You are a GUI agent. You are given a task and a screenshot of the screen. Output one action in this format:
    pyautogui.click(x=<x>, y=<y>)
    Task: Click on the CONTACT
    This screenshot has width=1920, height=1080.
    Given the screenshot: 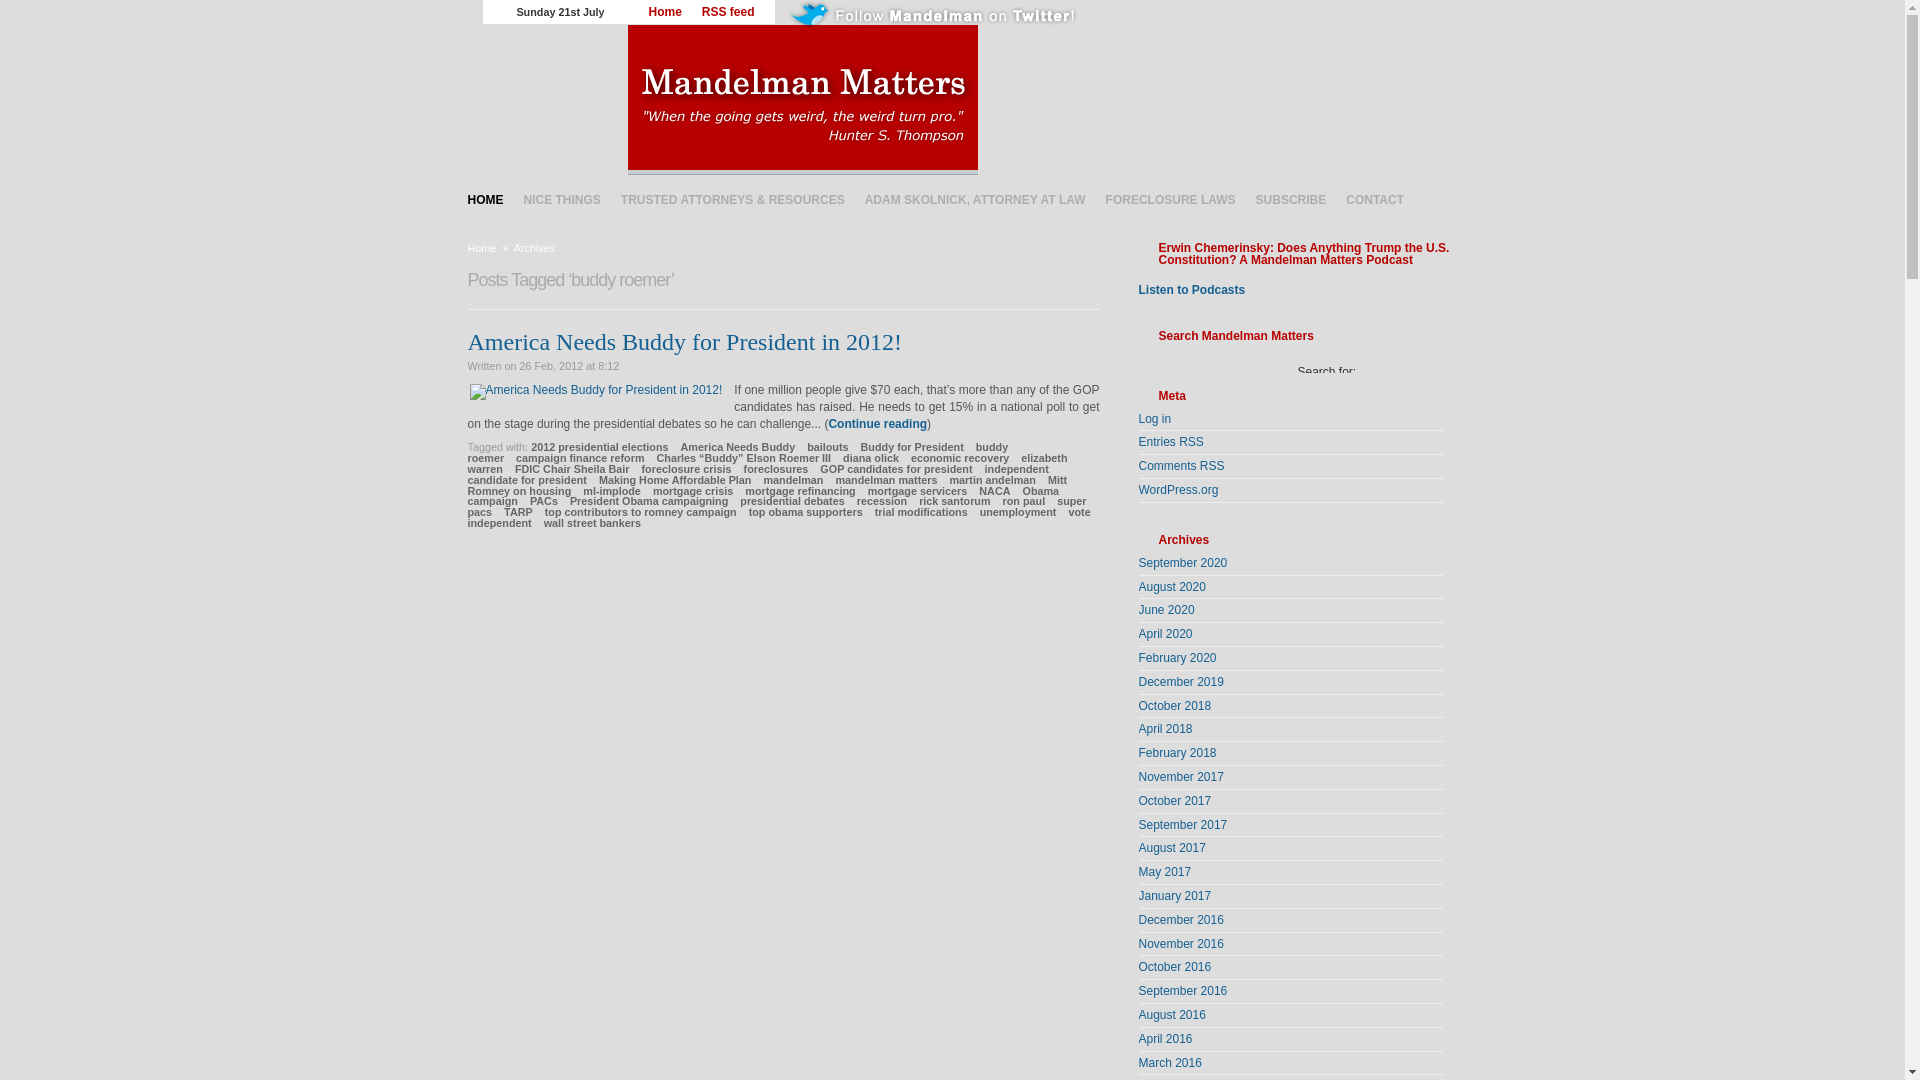 What is the action you would take?
    pyautogui.click(x=1374, y=199)
    